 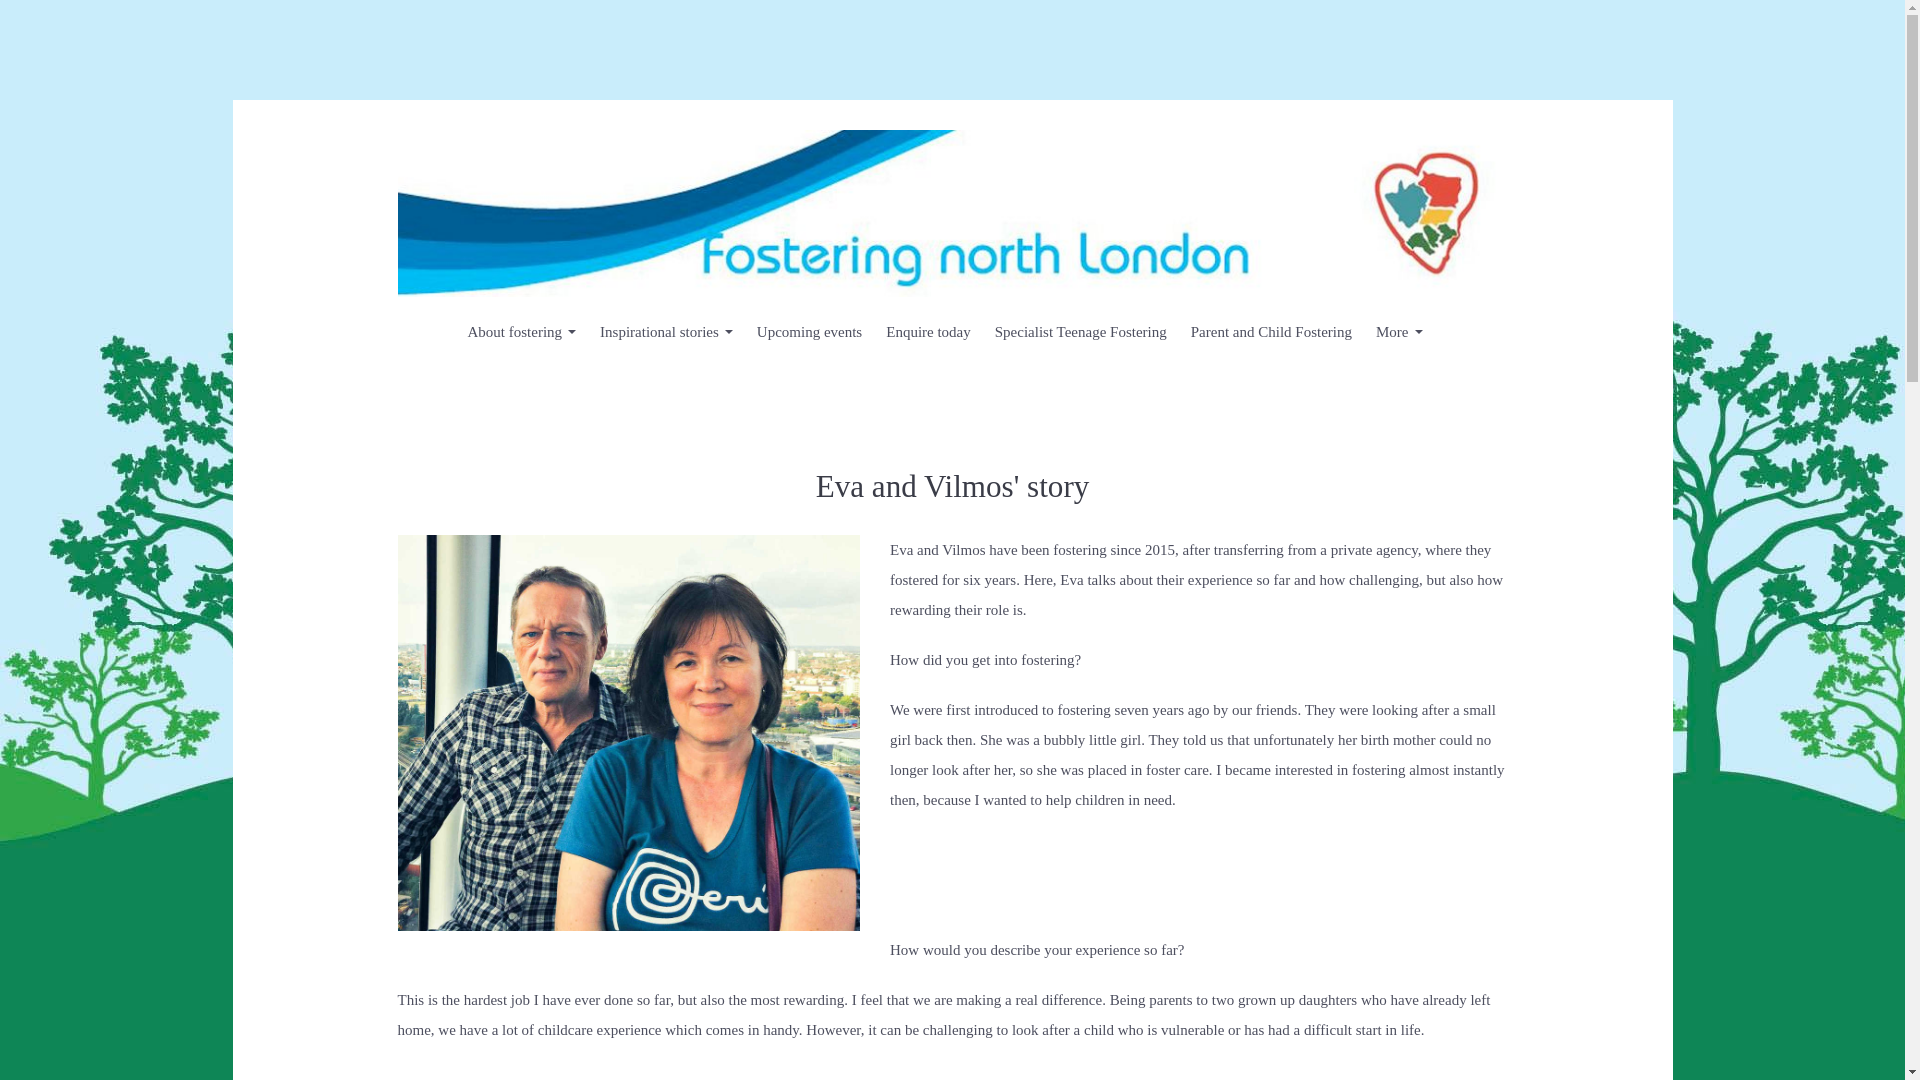 I want to click on Parent and Child Fostering, so click(x=1270, y=332).